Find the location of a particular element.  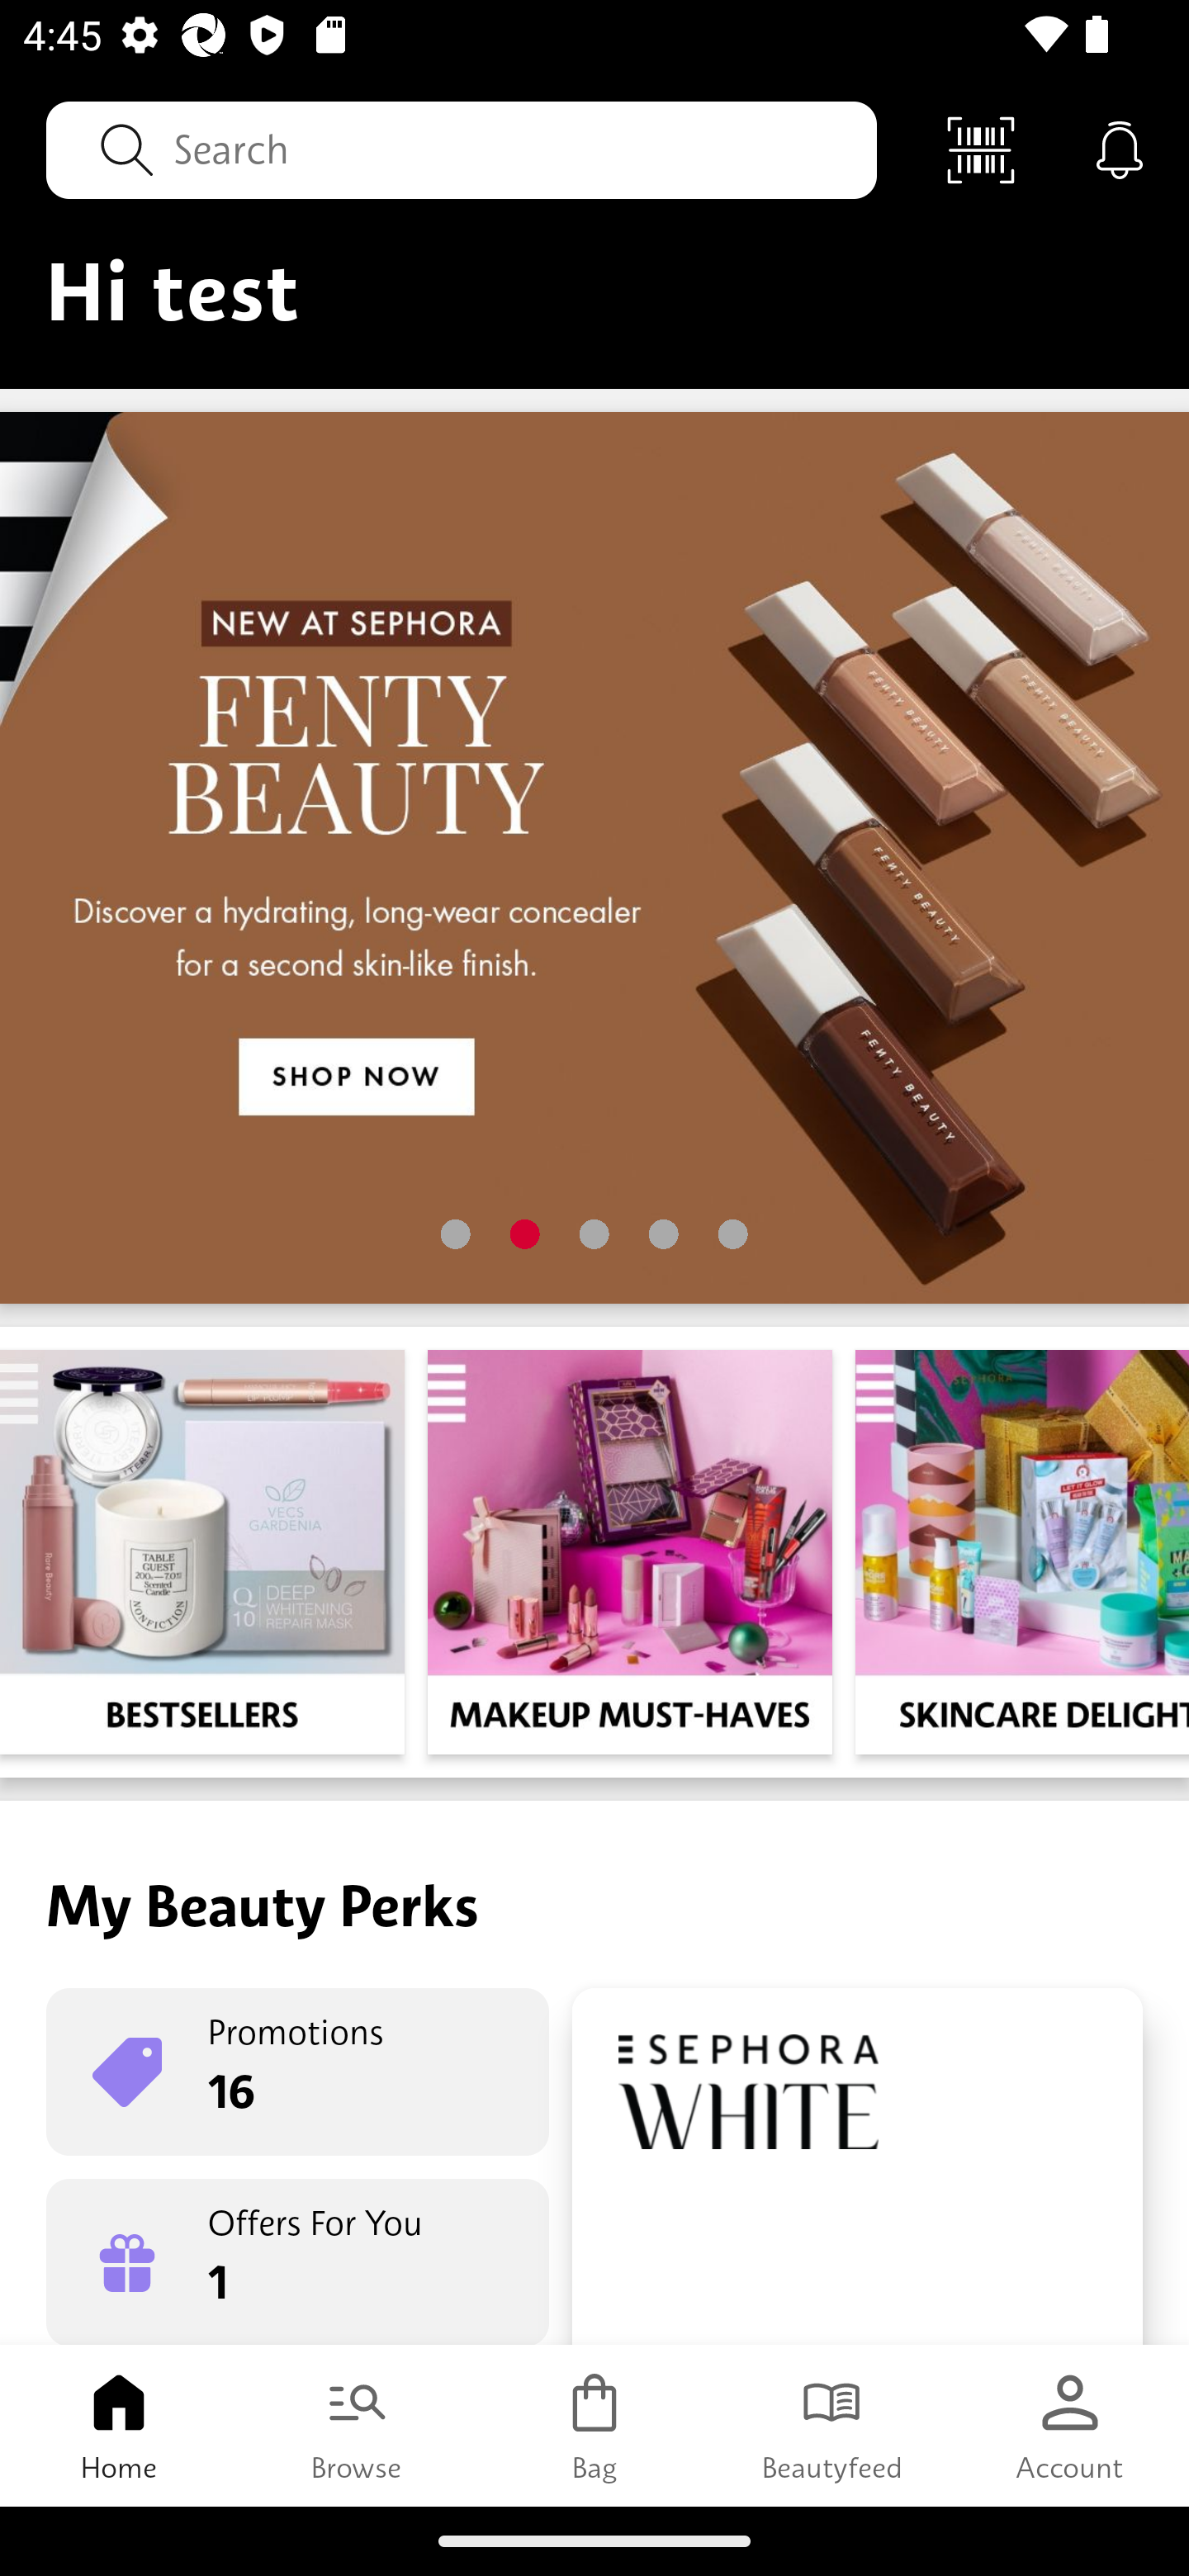

Scan Code is located at coordinates (981, 149).